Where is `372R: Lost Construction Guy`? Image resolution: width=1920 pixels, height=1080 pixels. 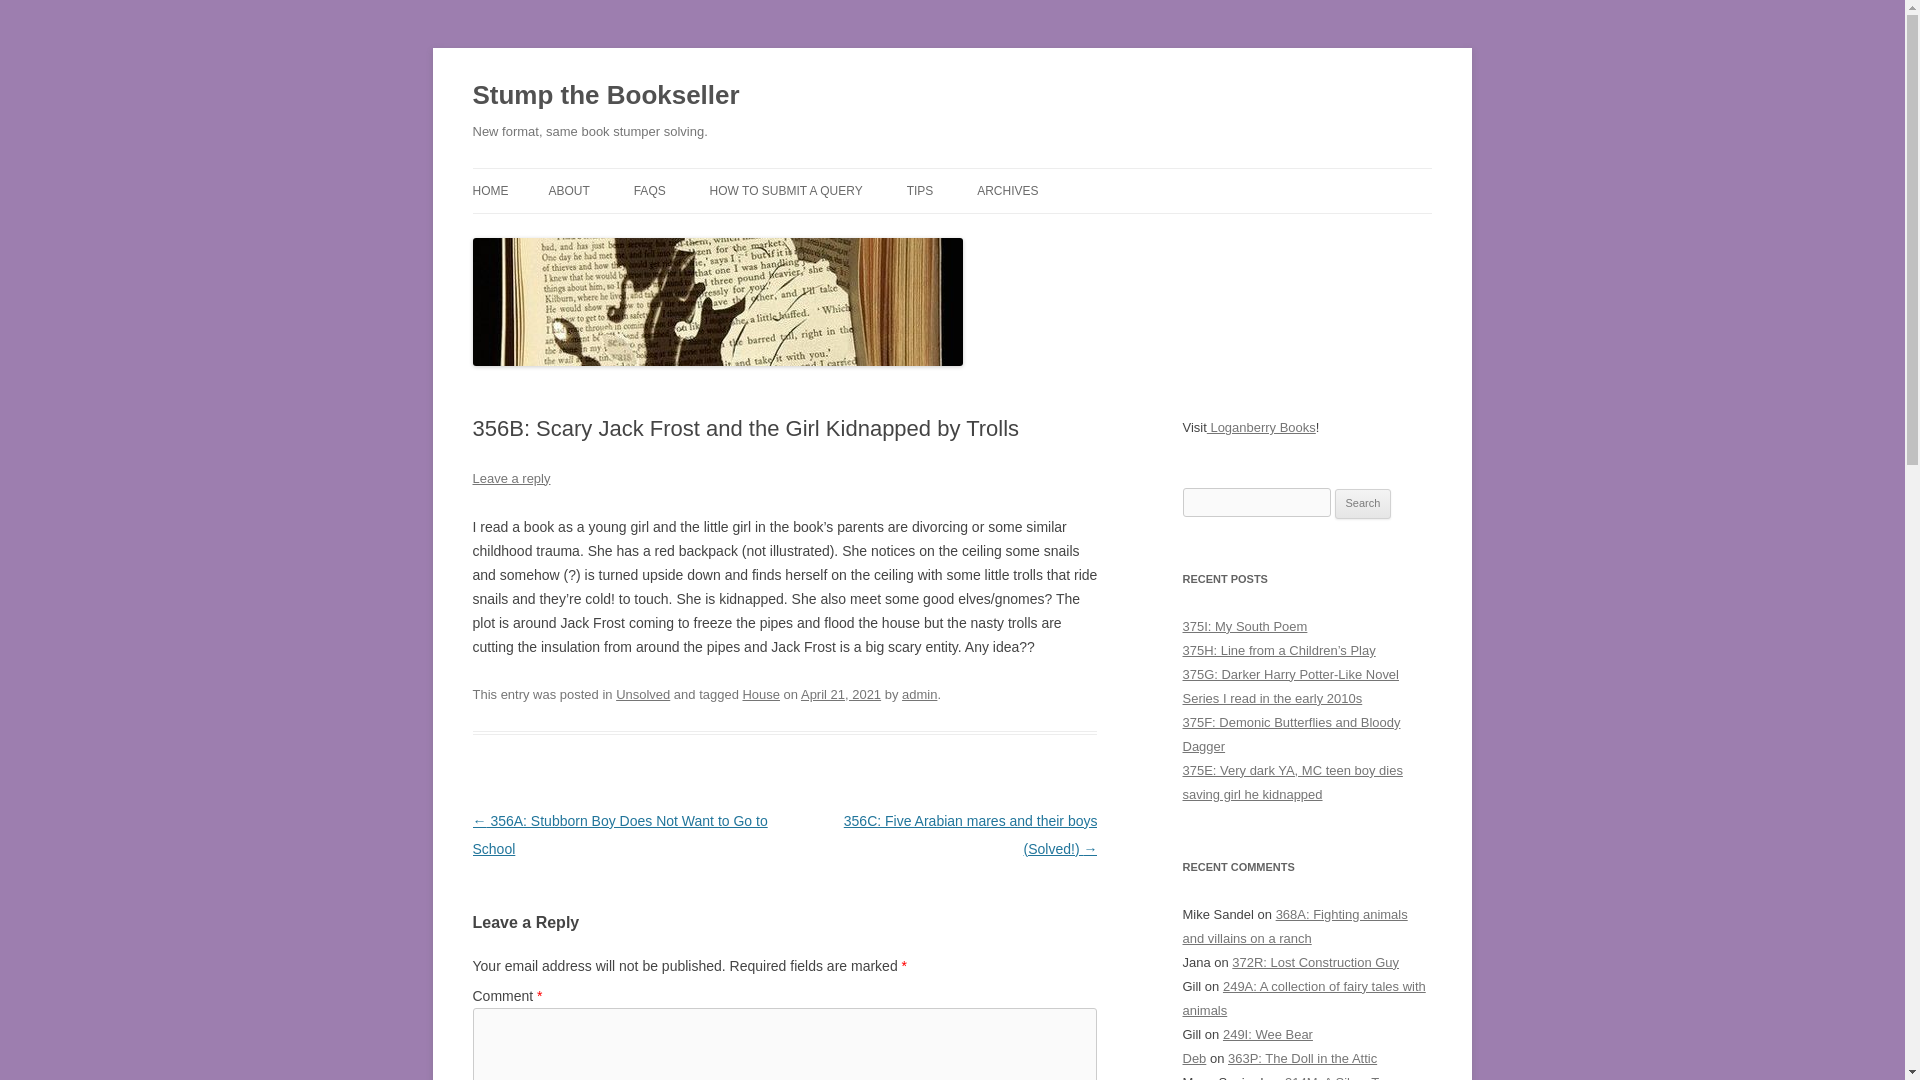
372R: Lost Construction Guy is located at coordinates (1316, 962).